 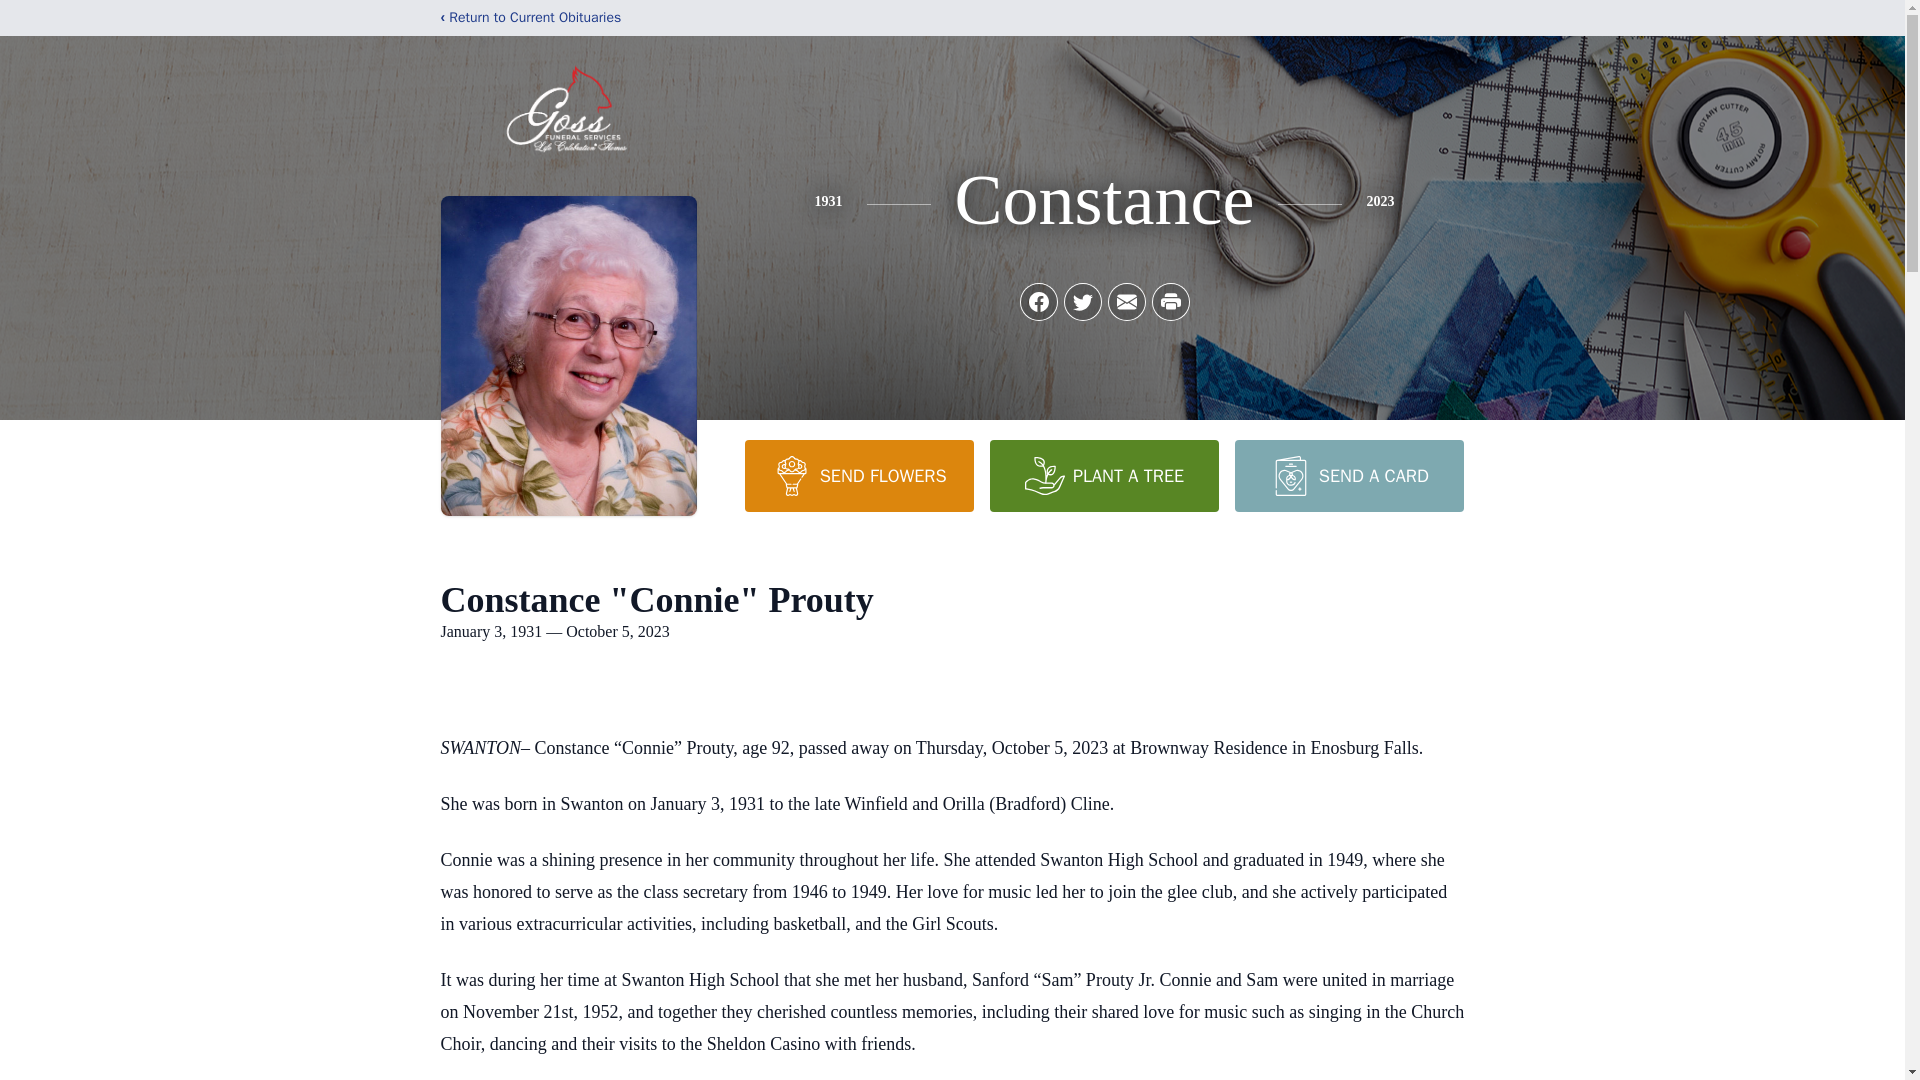 I want to click on SEND FLOWERS, so click(x=858, y=475).